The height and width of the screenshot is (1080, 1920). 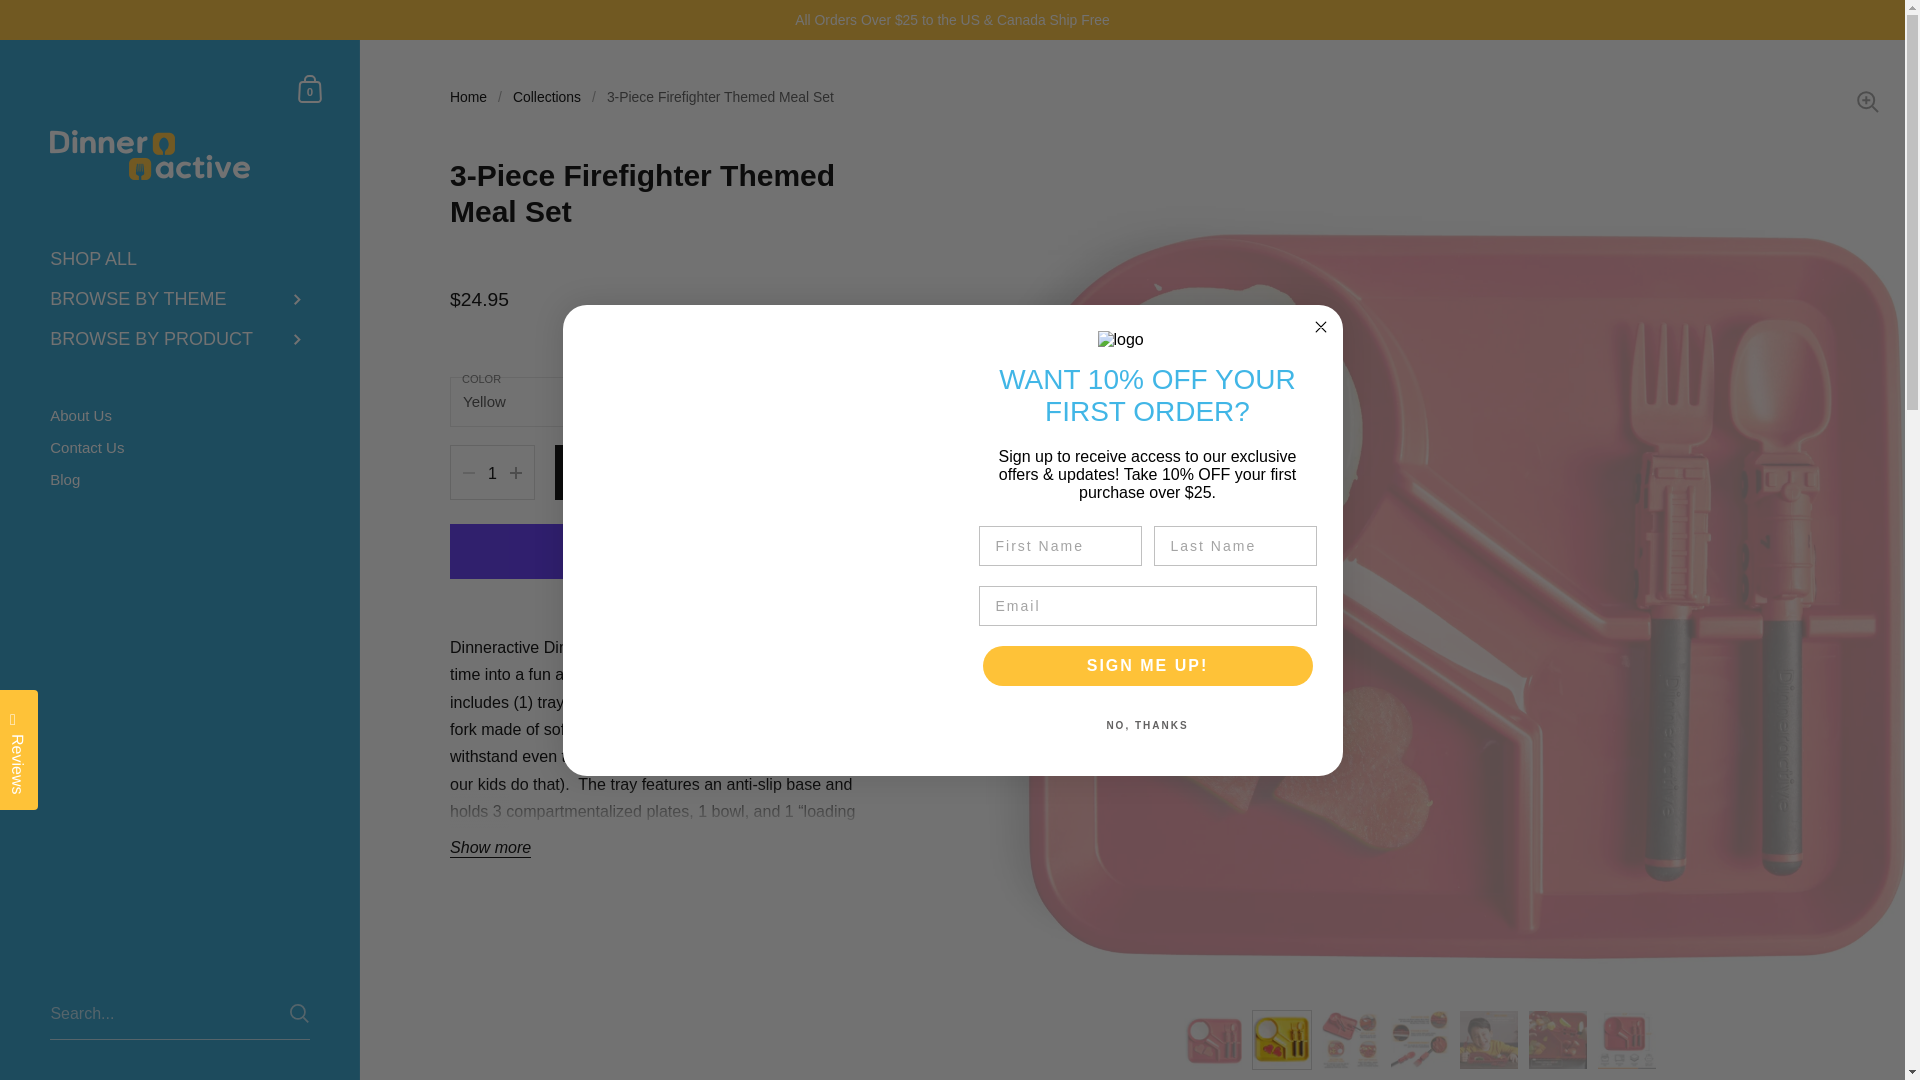 I want to click on Skip to content, so click(x=180, y=259).